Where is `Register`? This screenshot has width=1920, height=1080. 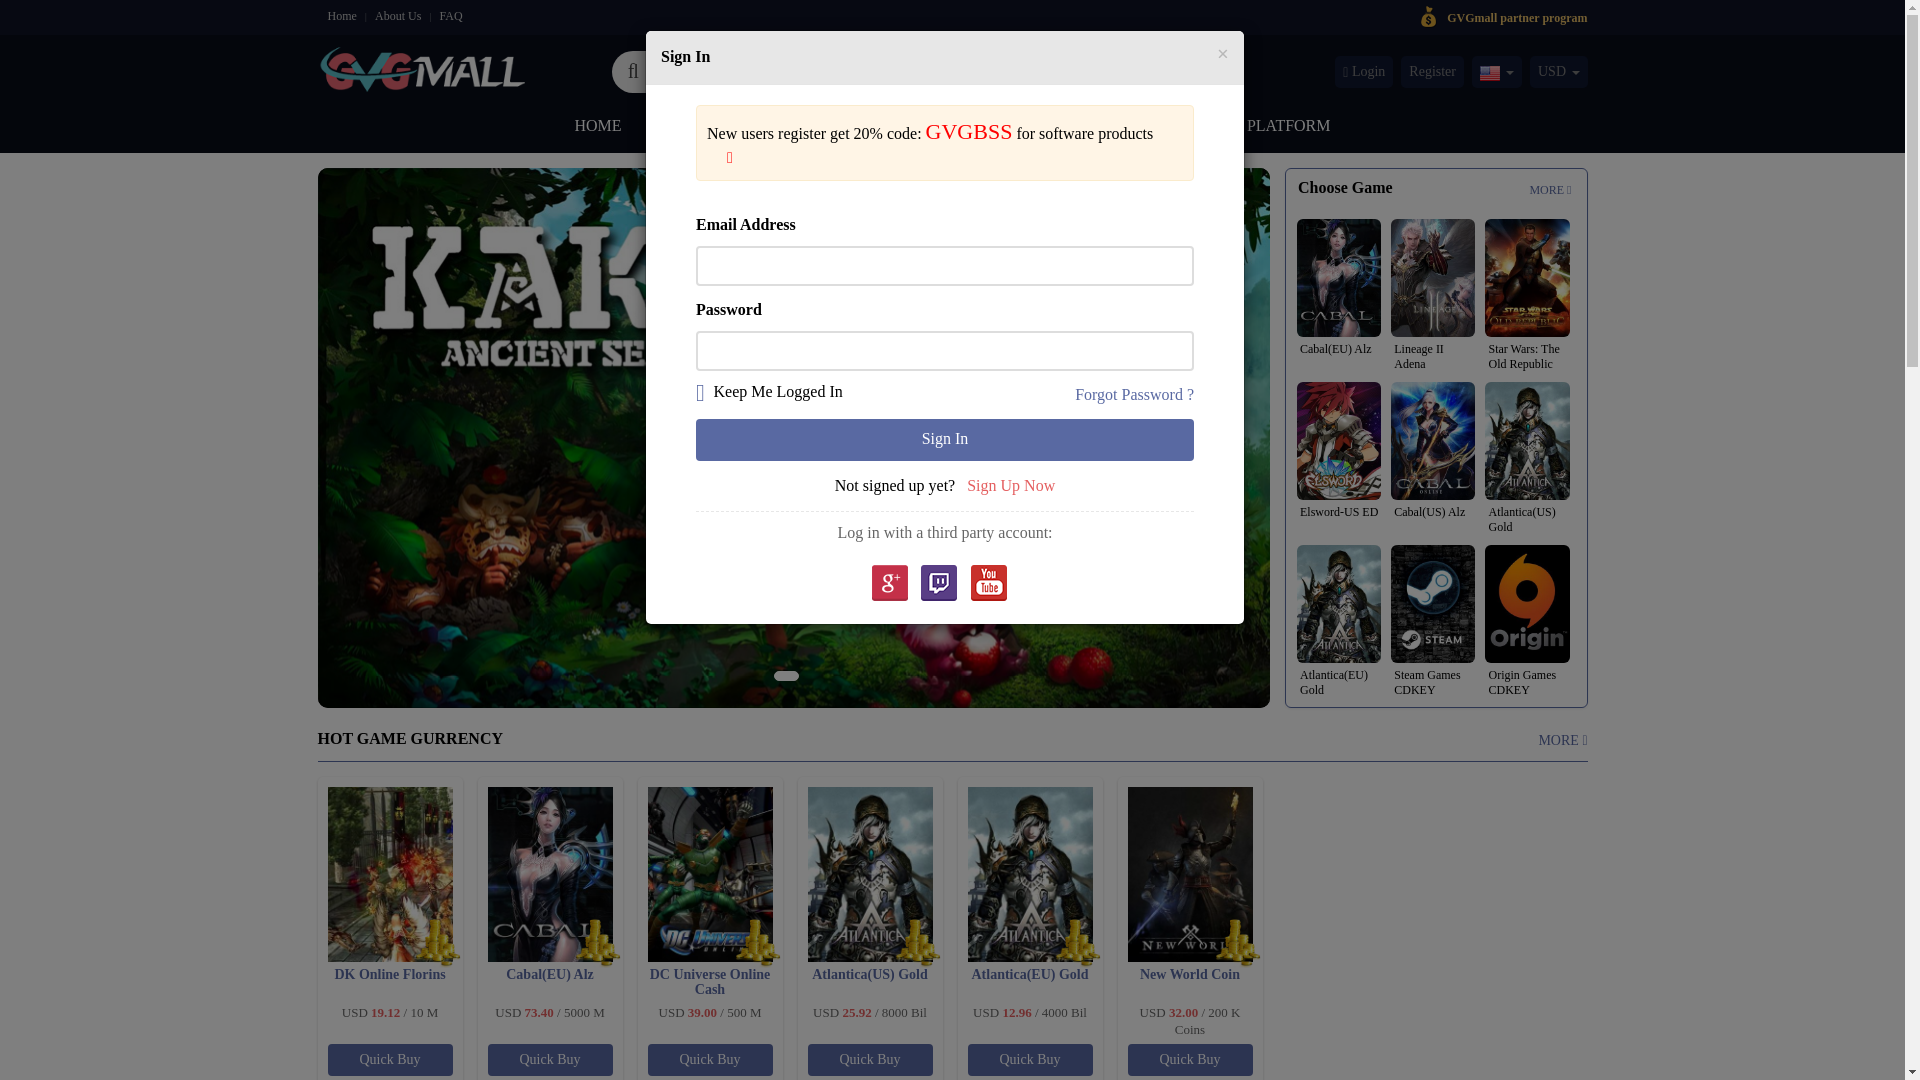 Register is located at coordinates (1432, 72).